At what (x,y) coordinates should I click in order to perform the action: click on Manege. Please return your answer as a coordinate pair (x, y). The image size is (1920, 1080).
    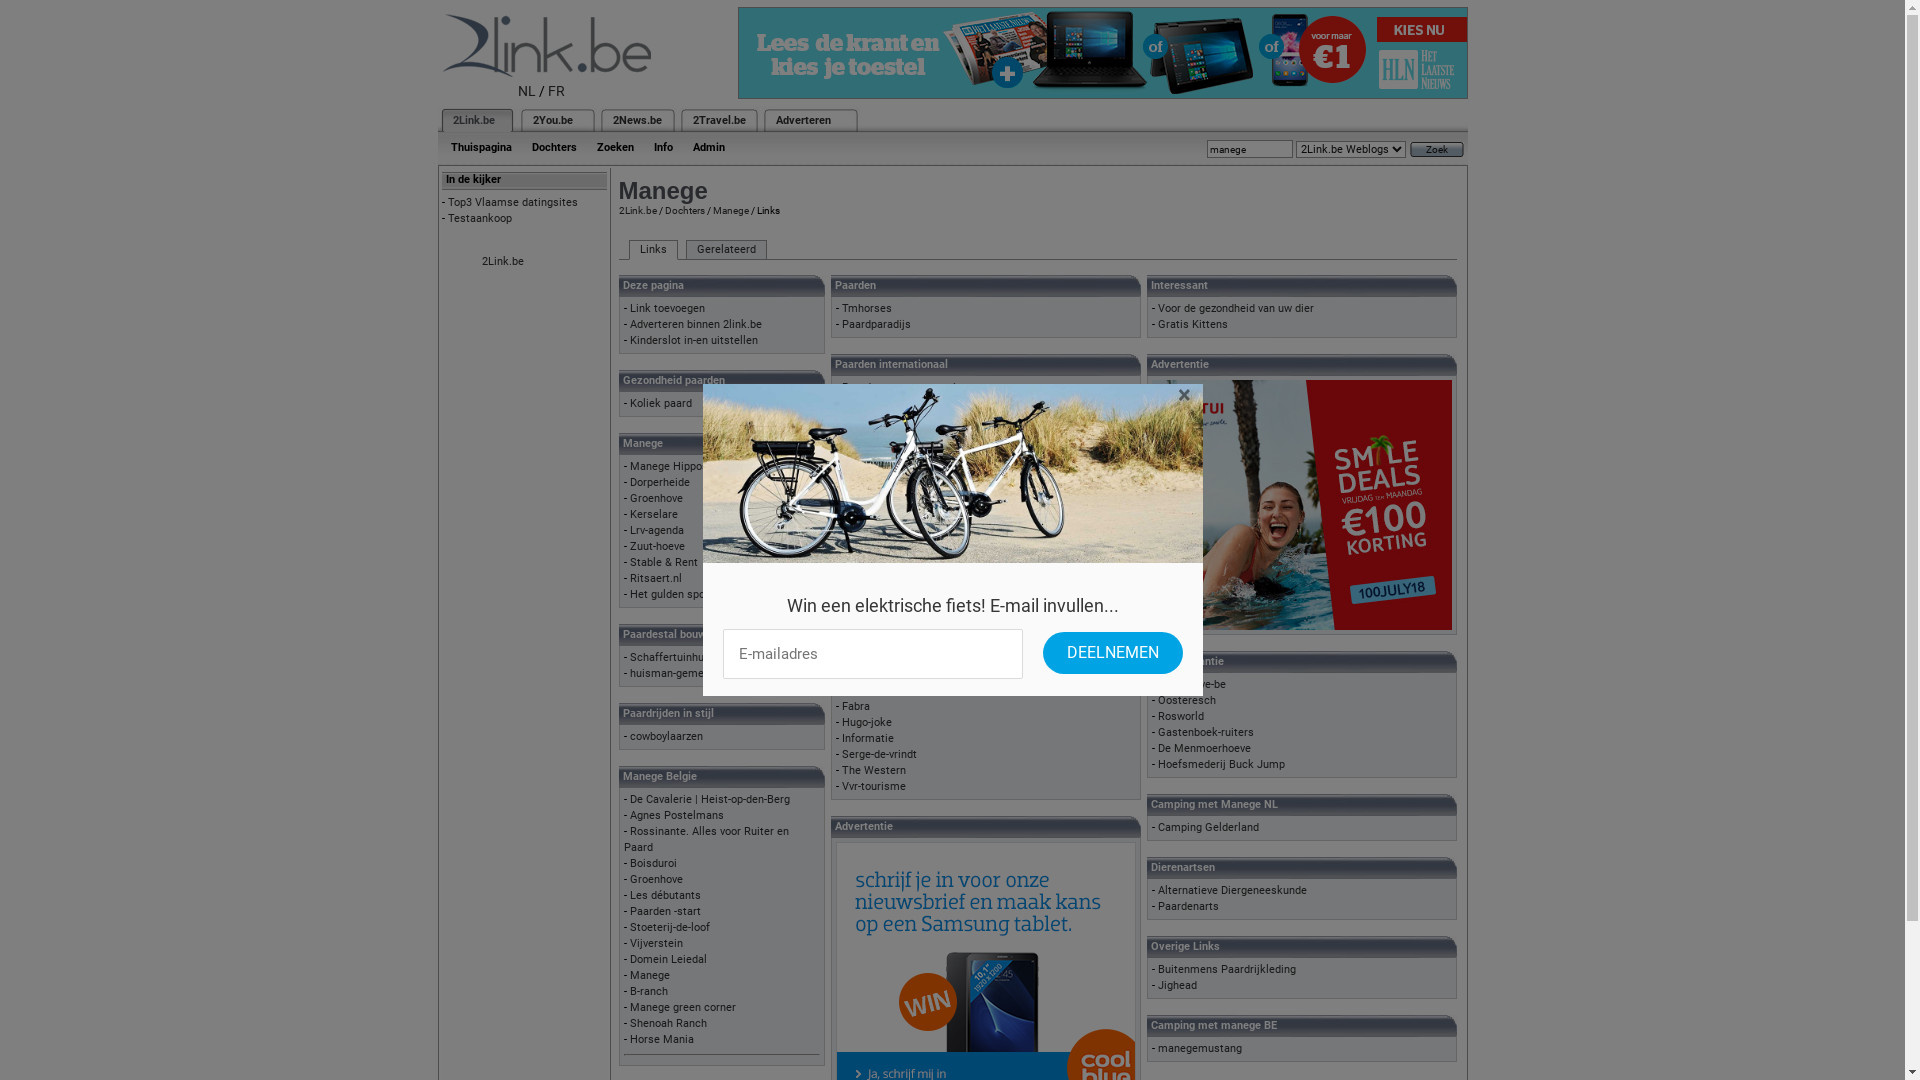
    Looking at the image, I should click on (650, 976).